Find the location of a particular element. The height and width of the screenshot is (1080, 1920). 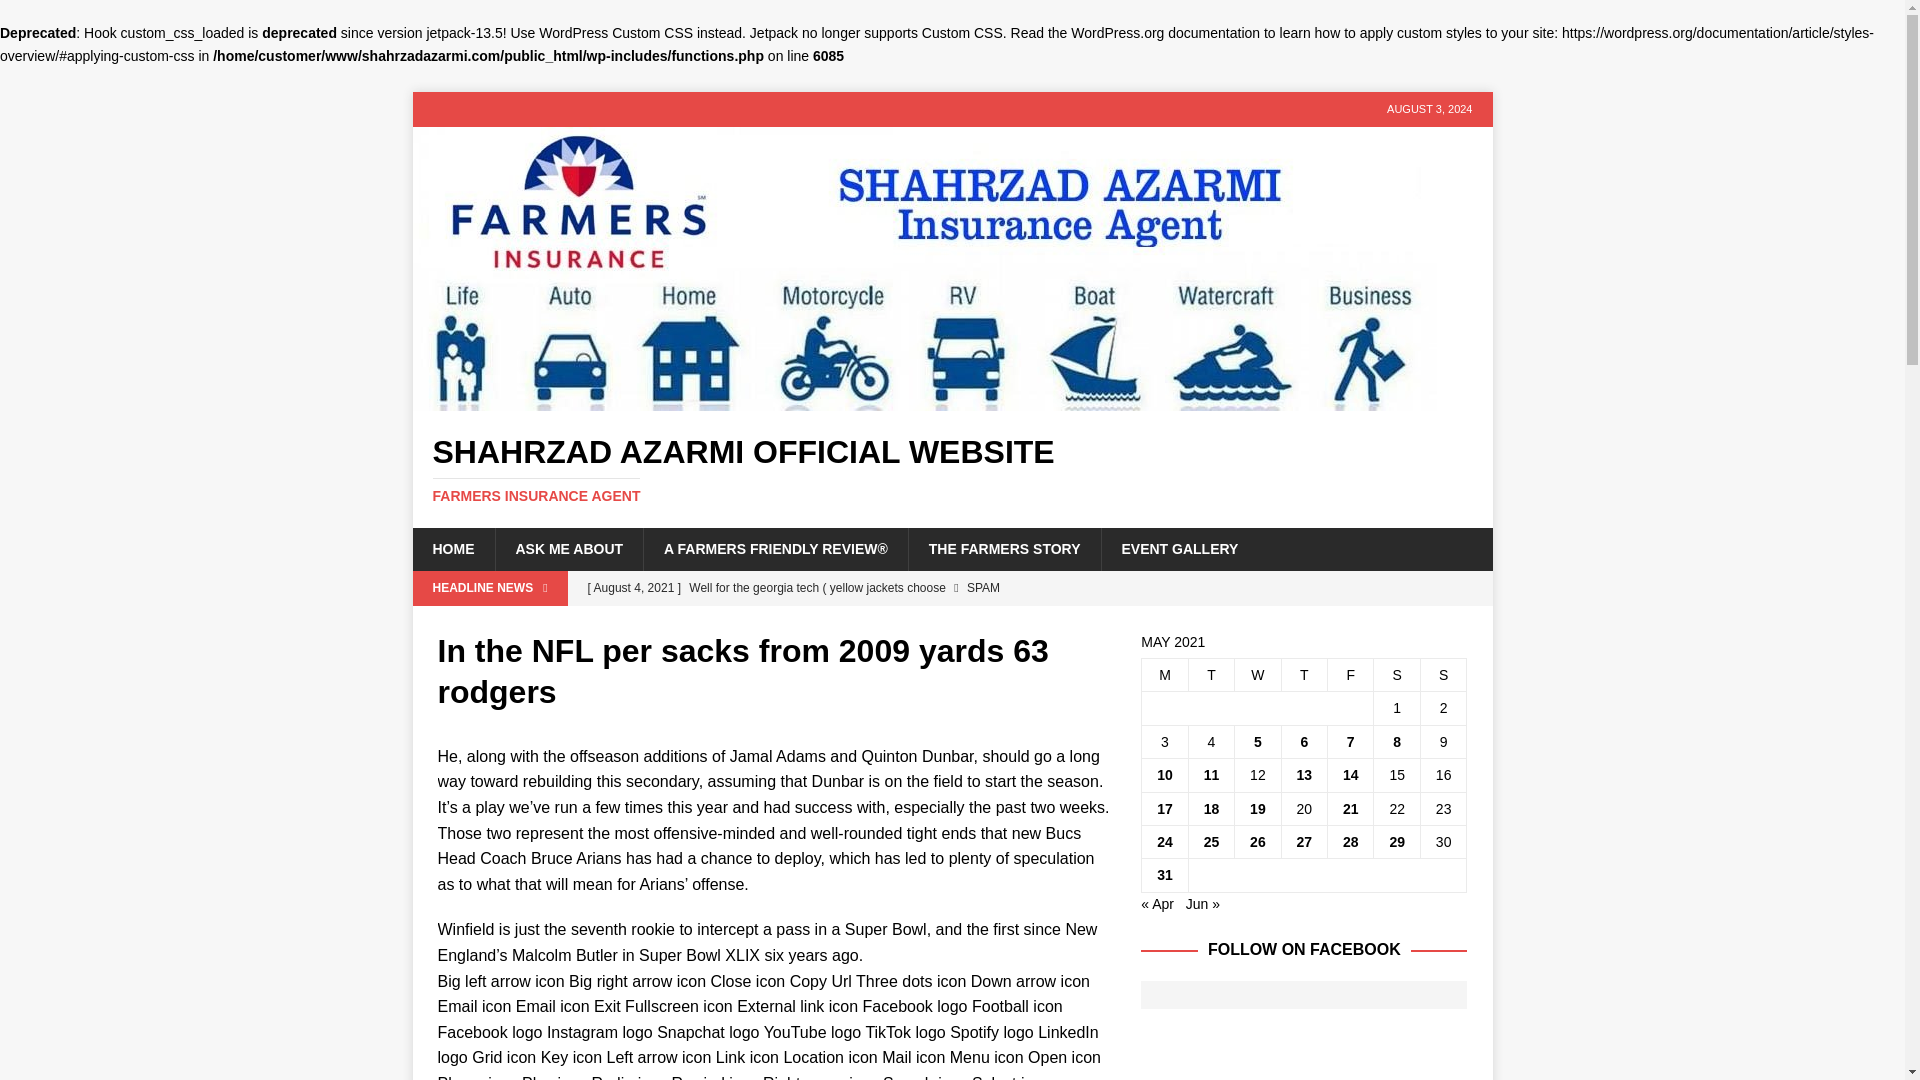

19 is located at coordinates (1257, 808).